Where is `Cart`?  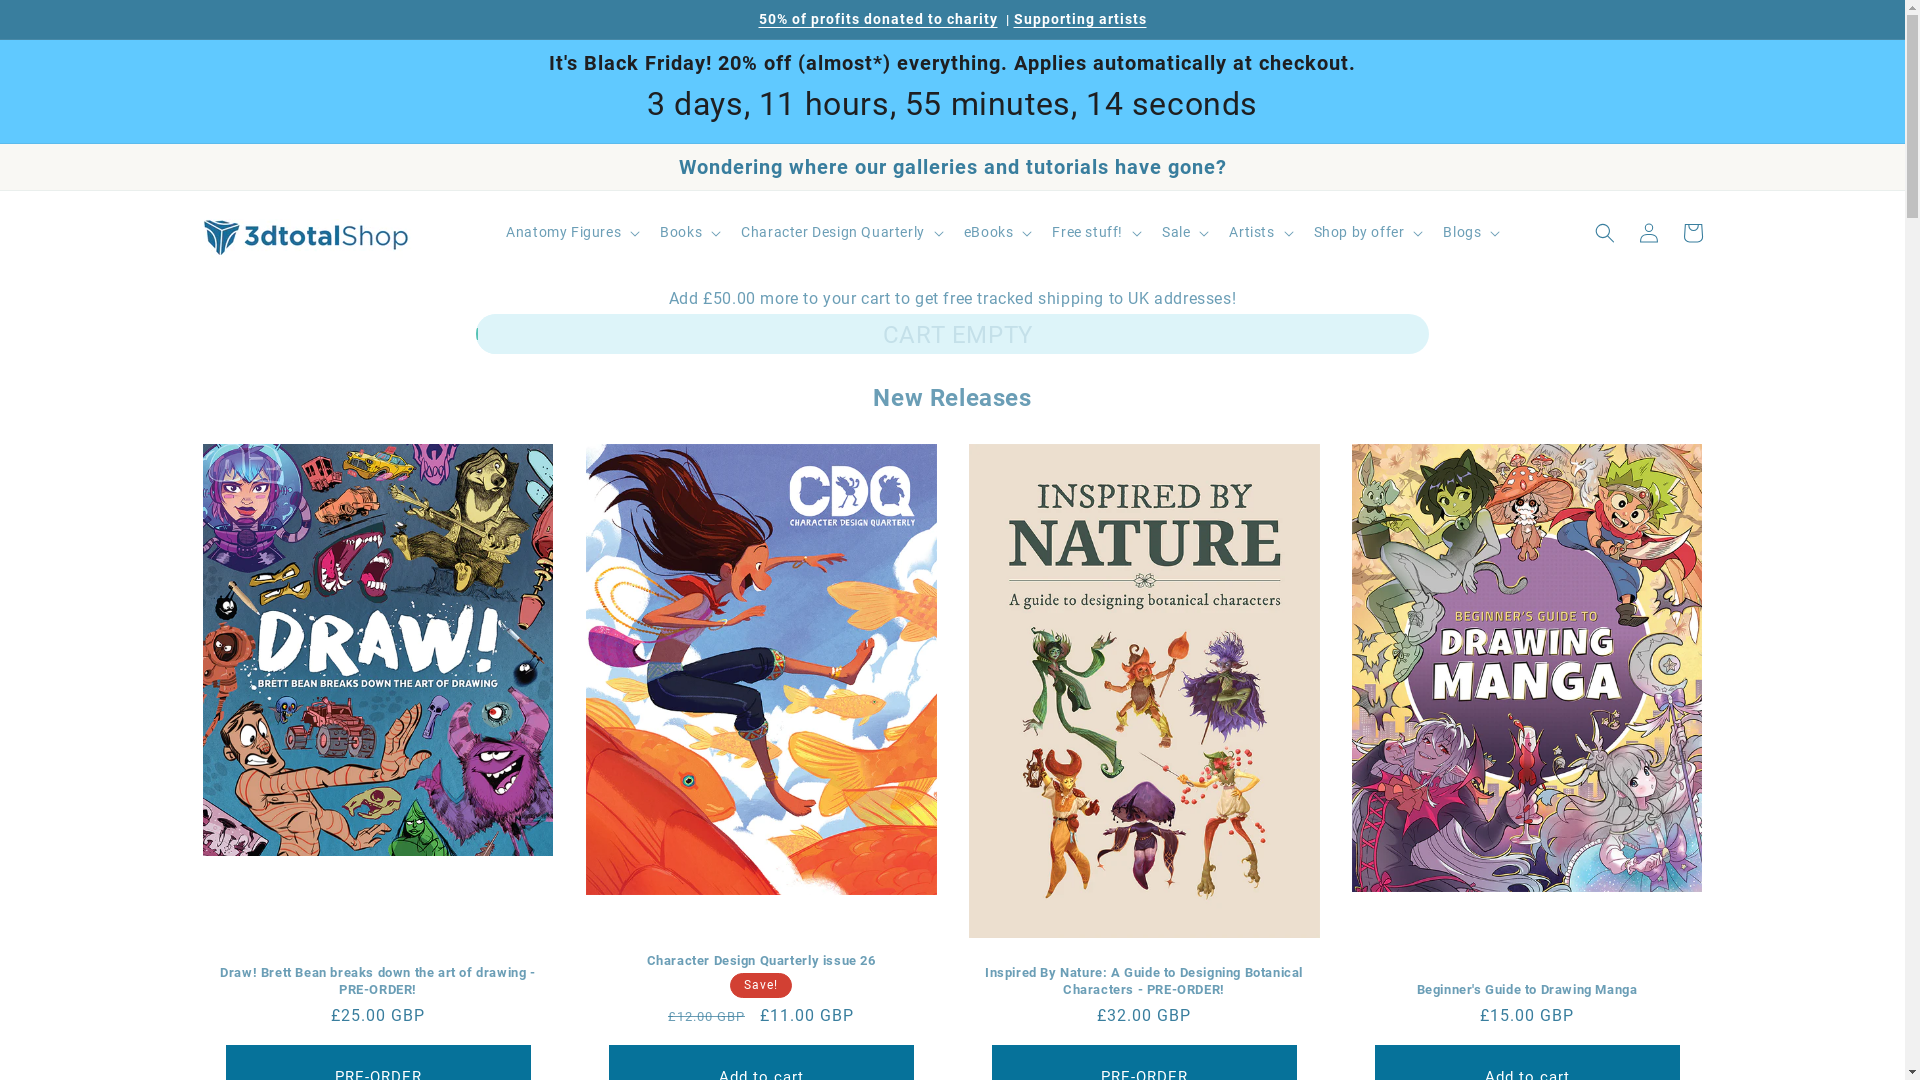 Cart is located at coordinates (1692, 233).